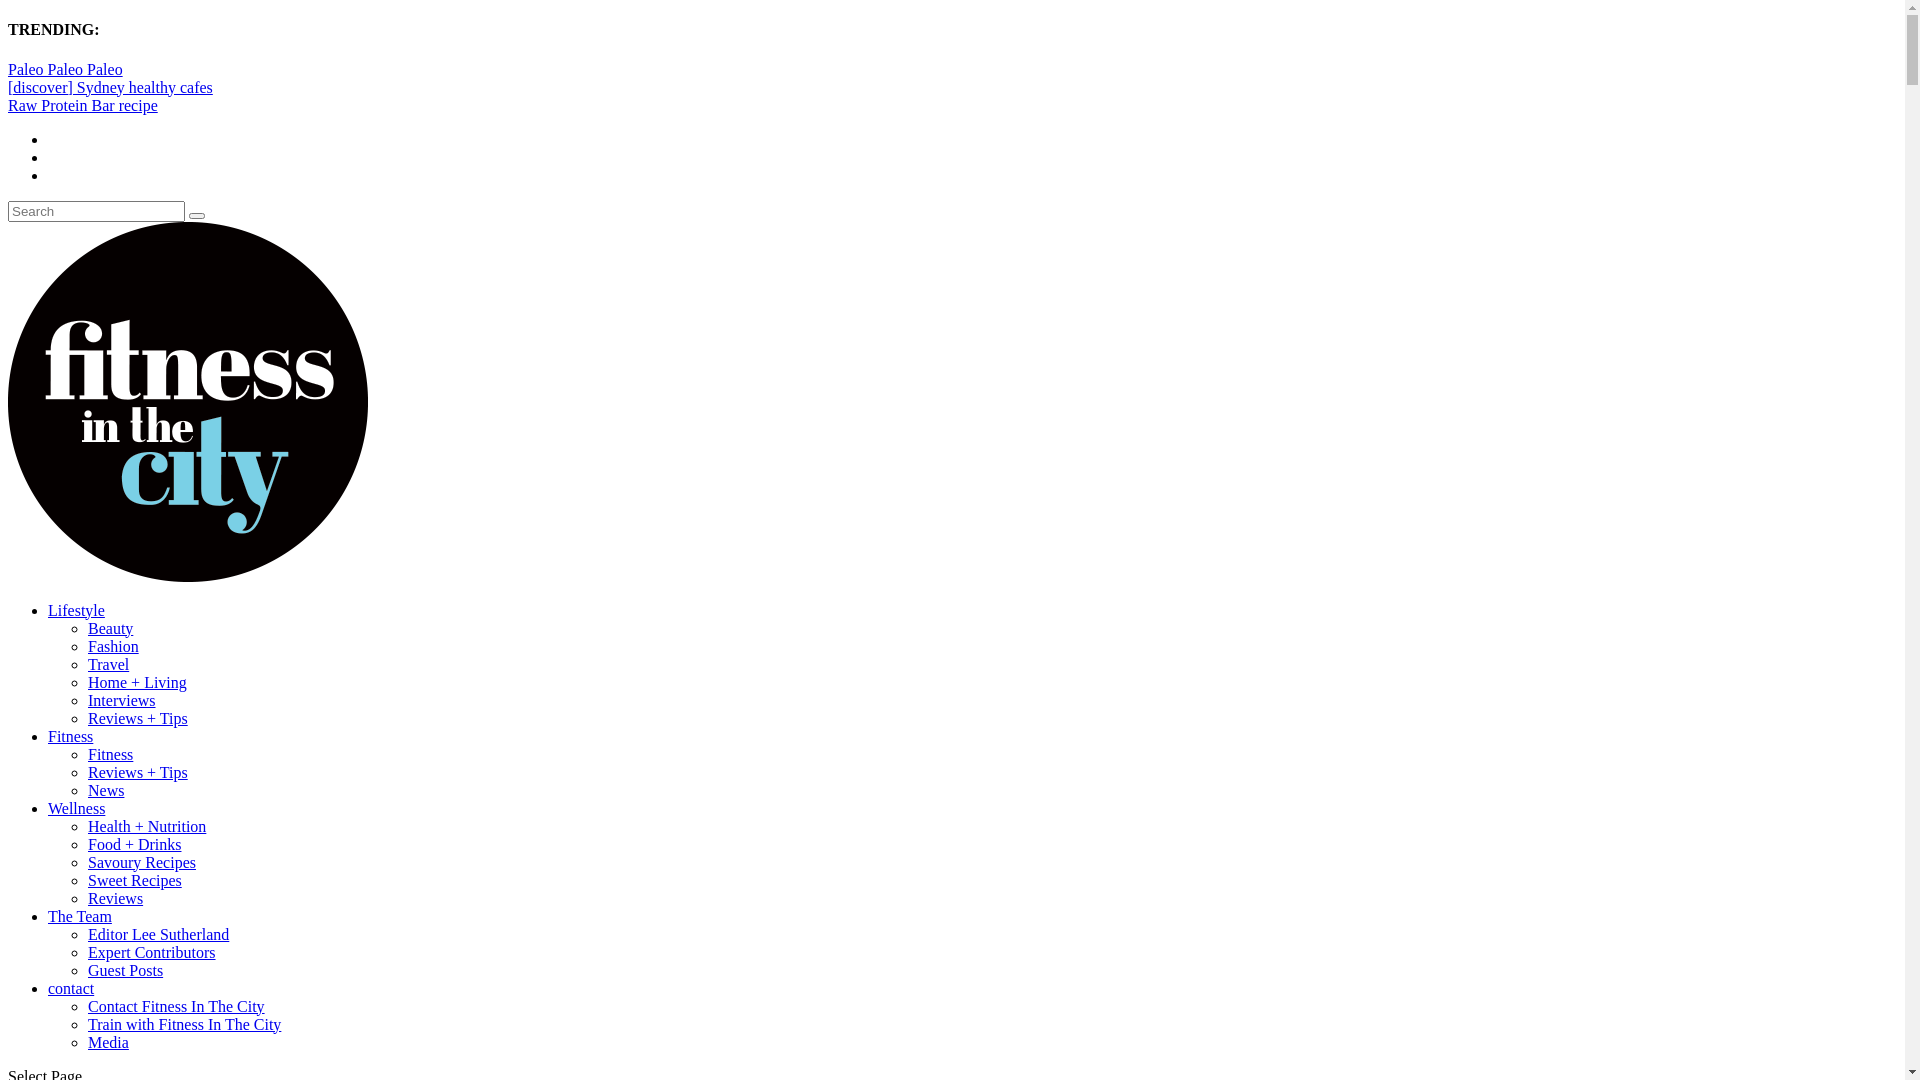 The height and width of the screenshot is (1080, 1920). I want to click on Travel, so click(108, 664).